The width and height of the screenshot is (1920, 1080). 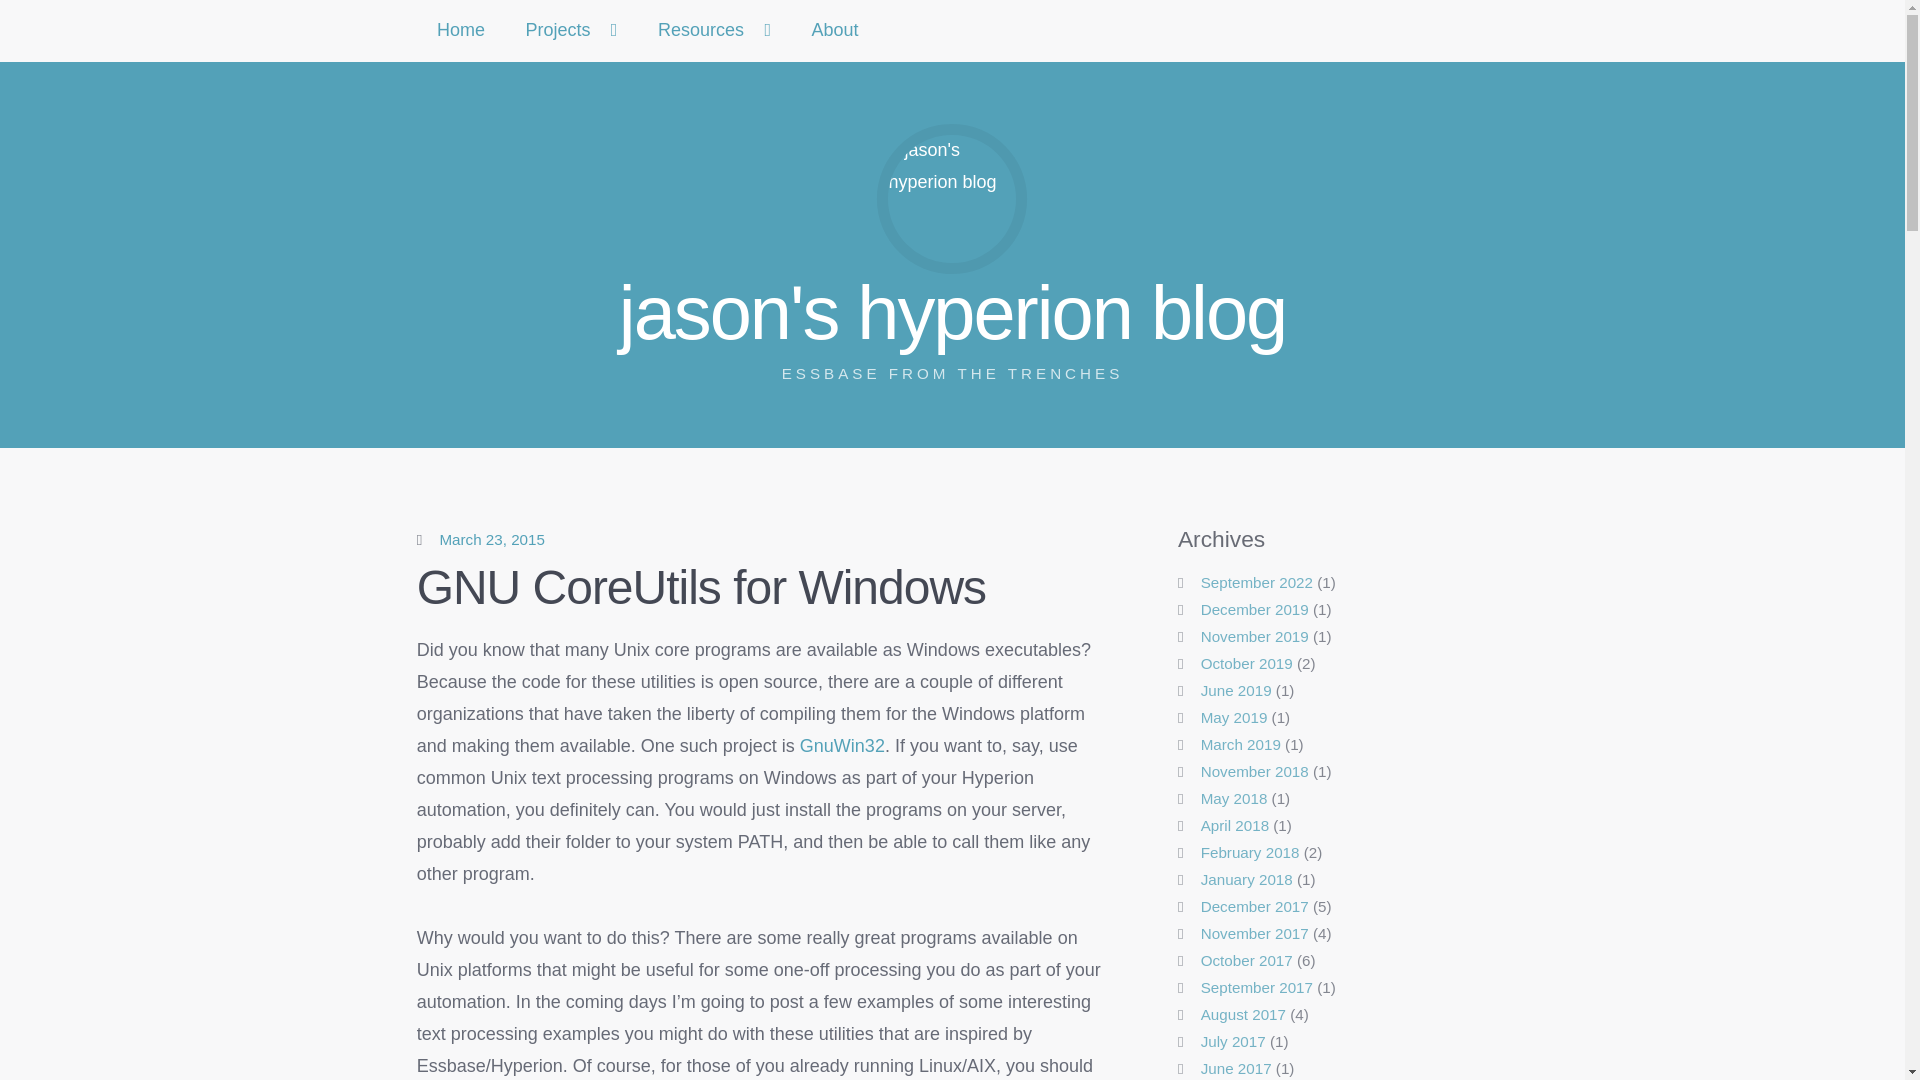 What do you see at coordinates (714, 30) in the screenshot?
I see `jason's hyperion blog` at bounding box center [714, 30].